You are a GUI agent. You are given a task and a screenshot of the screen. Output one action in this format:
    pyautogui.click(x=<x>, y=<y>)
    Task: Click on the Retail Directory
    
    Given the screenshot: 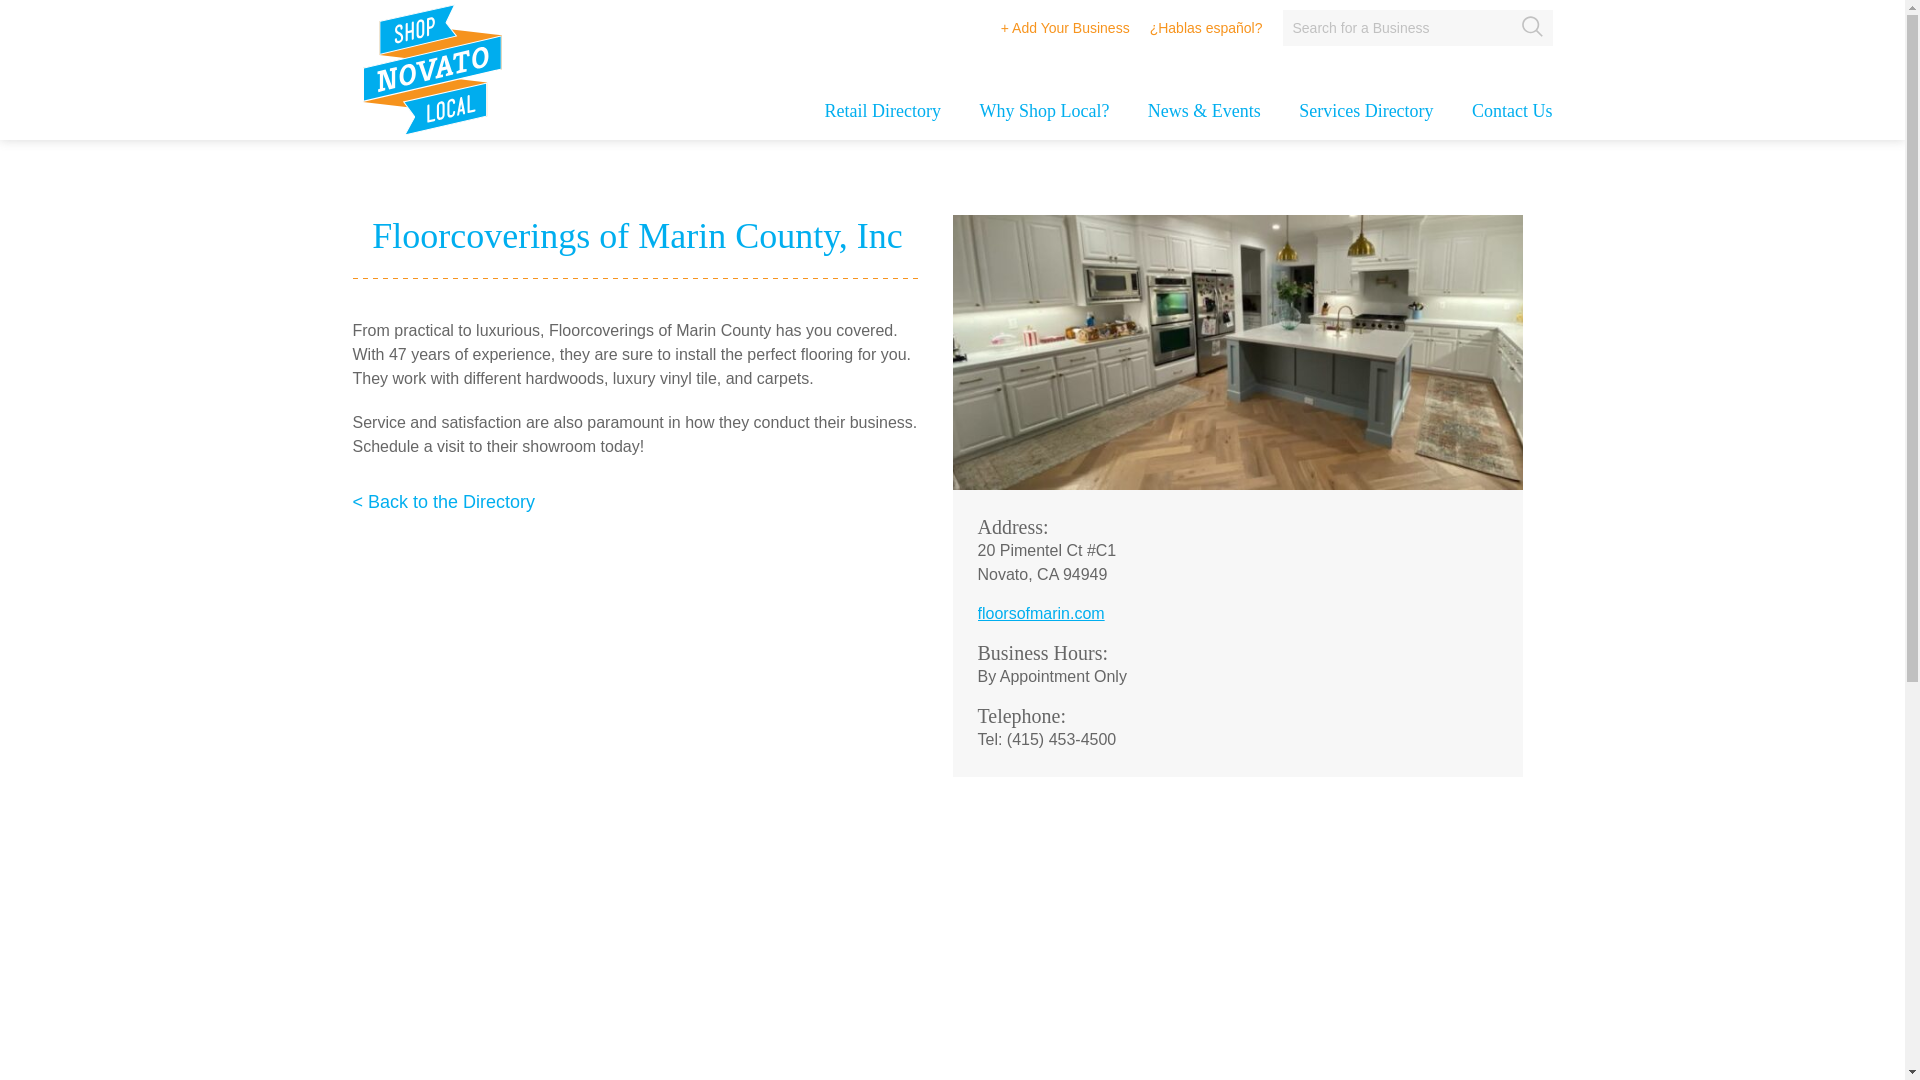 What is the action you would take?
    pyautogui.click(x=882, y=120)
    